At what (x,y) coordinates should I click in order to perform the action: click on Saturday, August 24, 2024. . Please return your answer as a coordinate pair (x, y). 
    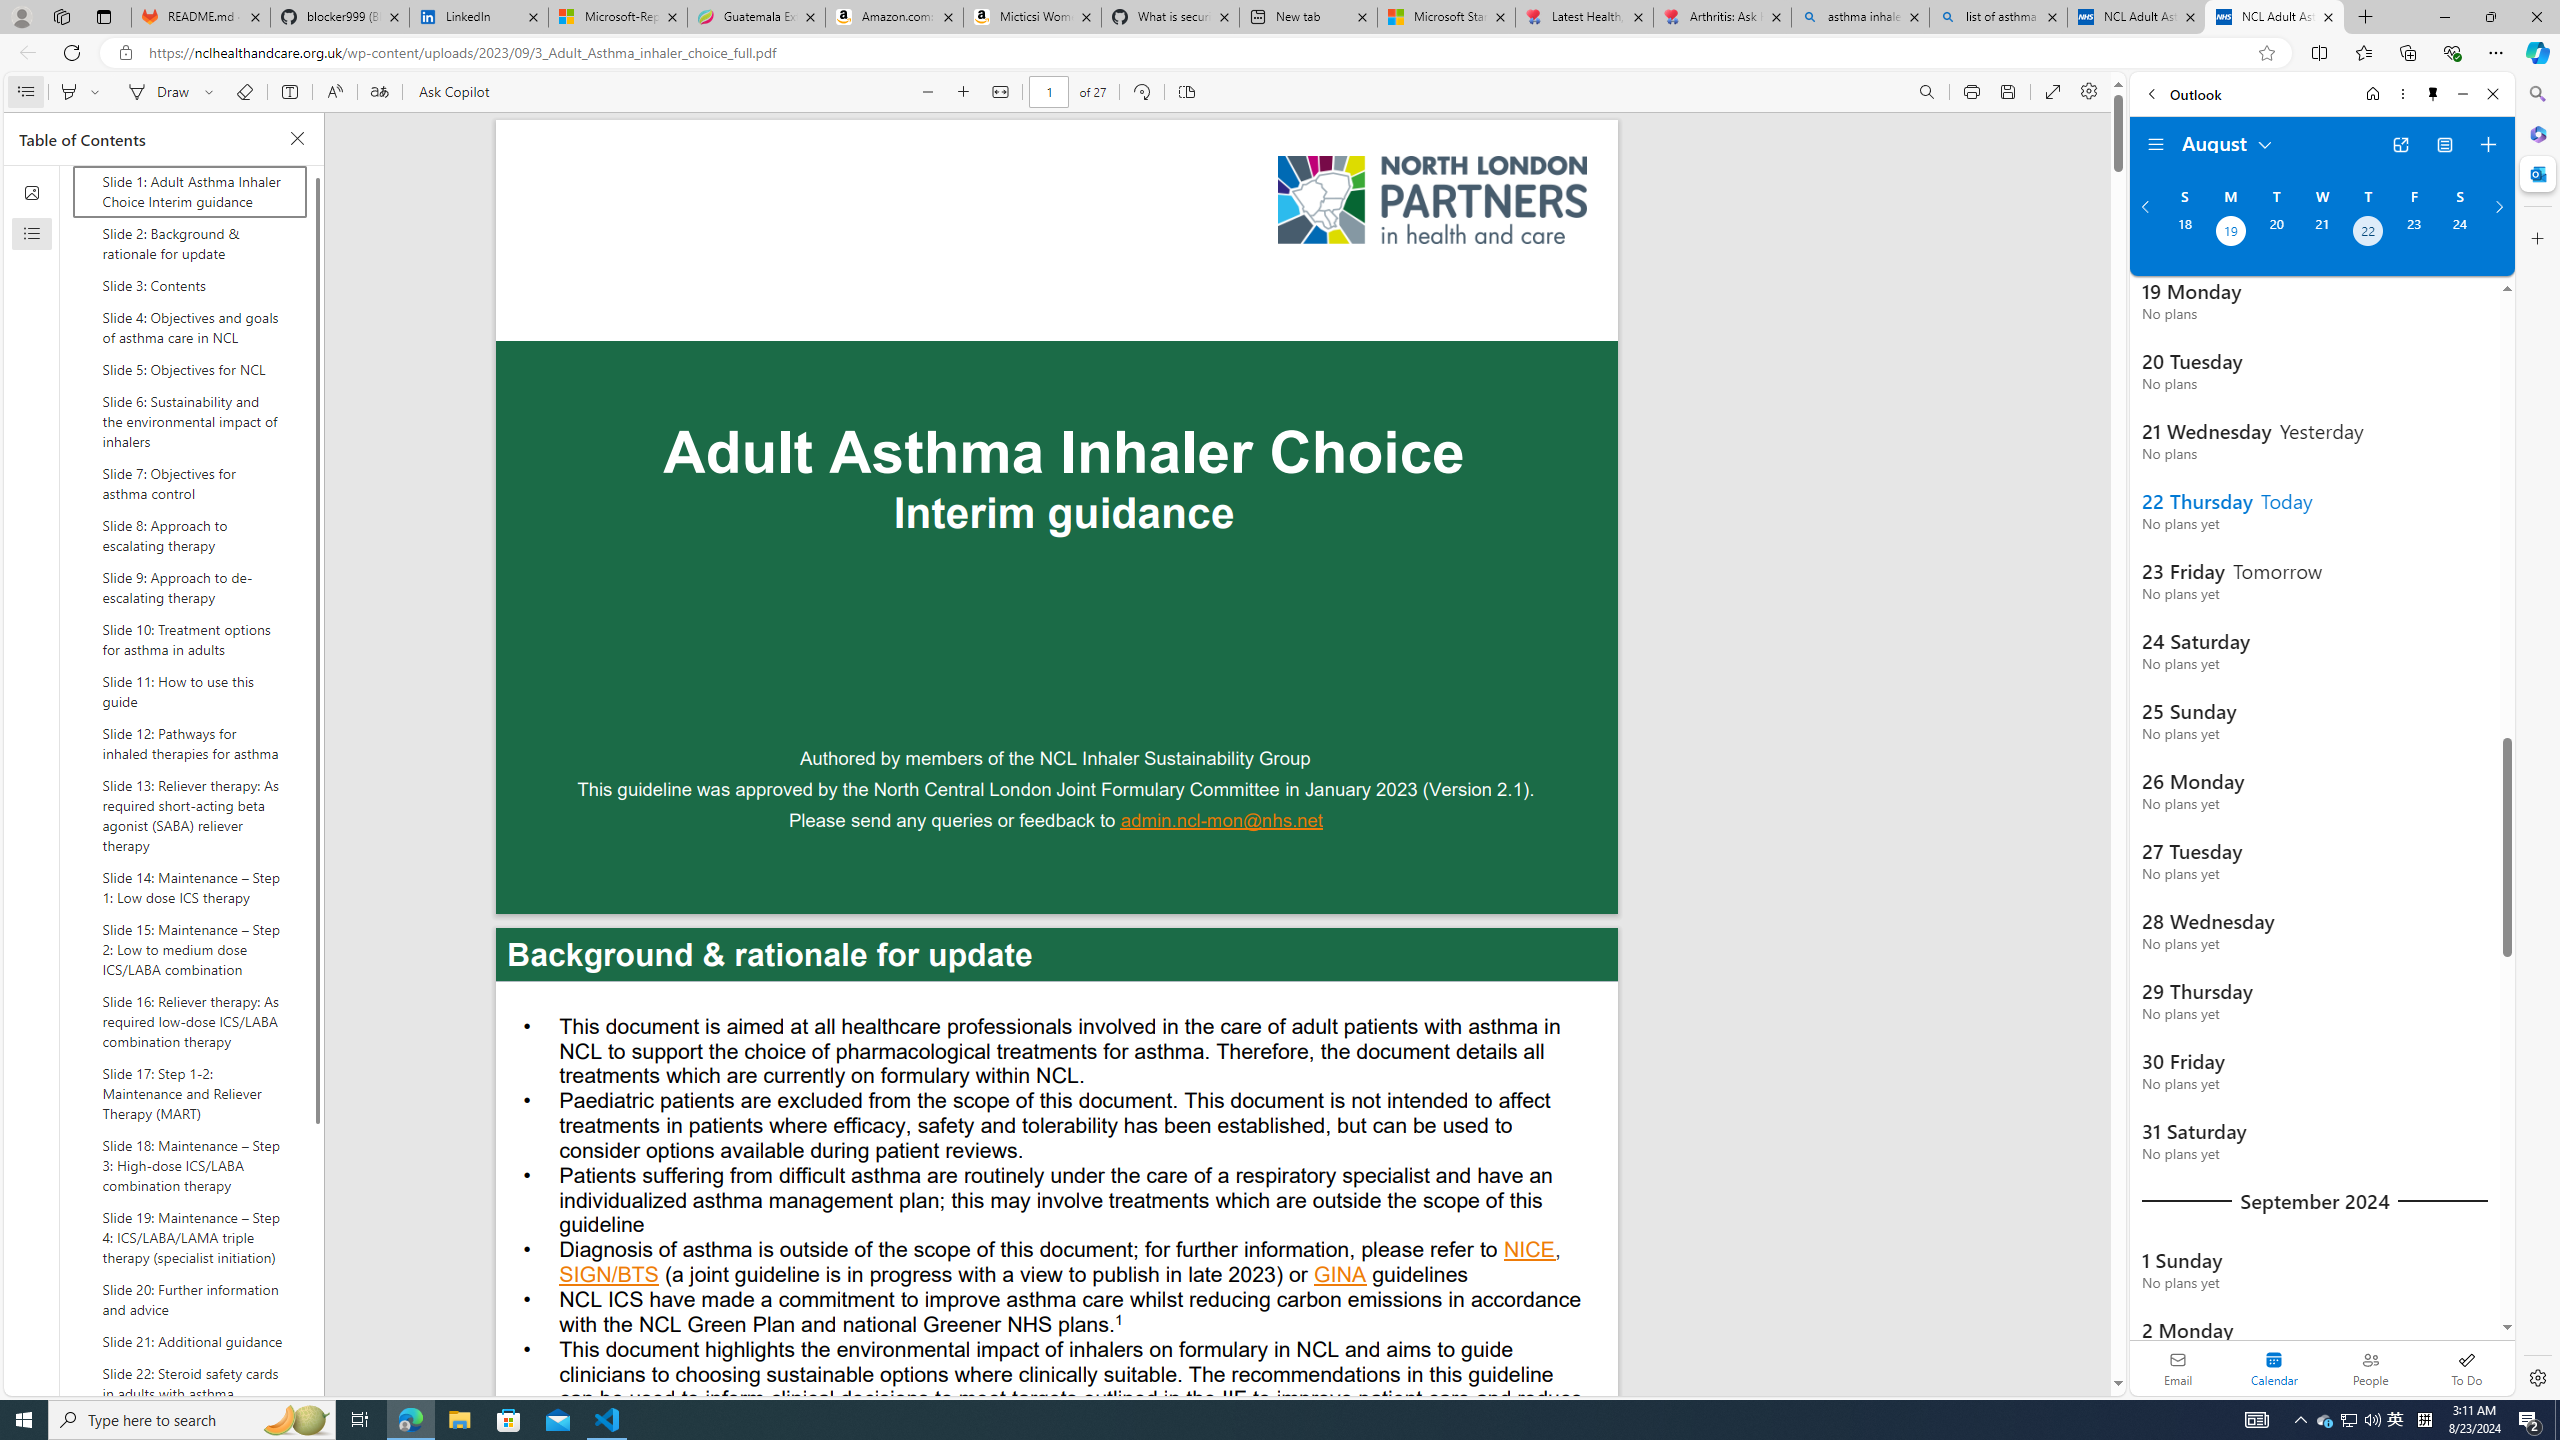
    Looking at the image, I should click on (2460, 233).